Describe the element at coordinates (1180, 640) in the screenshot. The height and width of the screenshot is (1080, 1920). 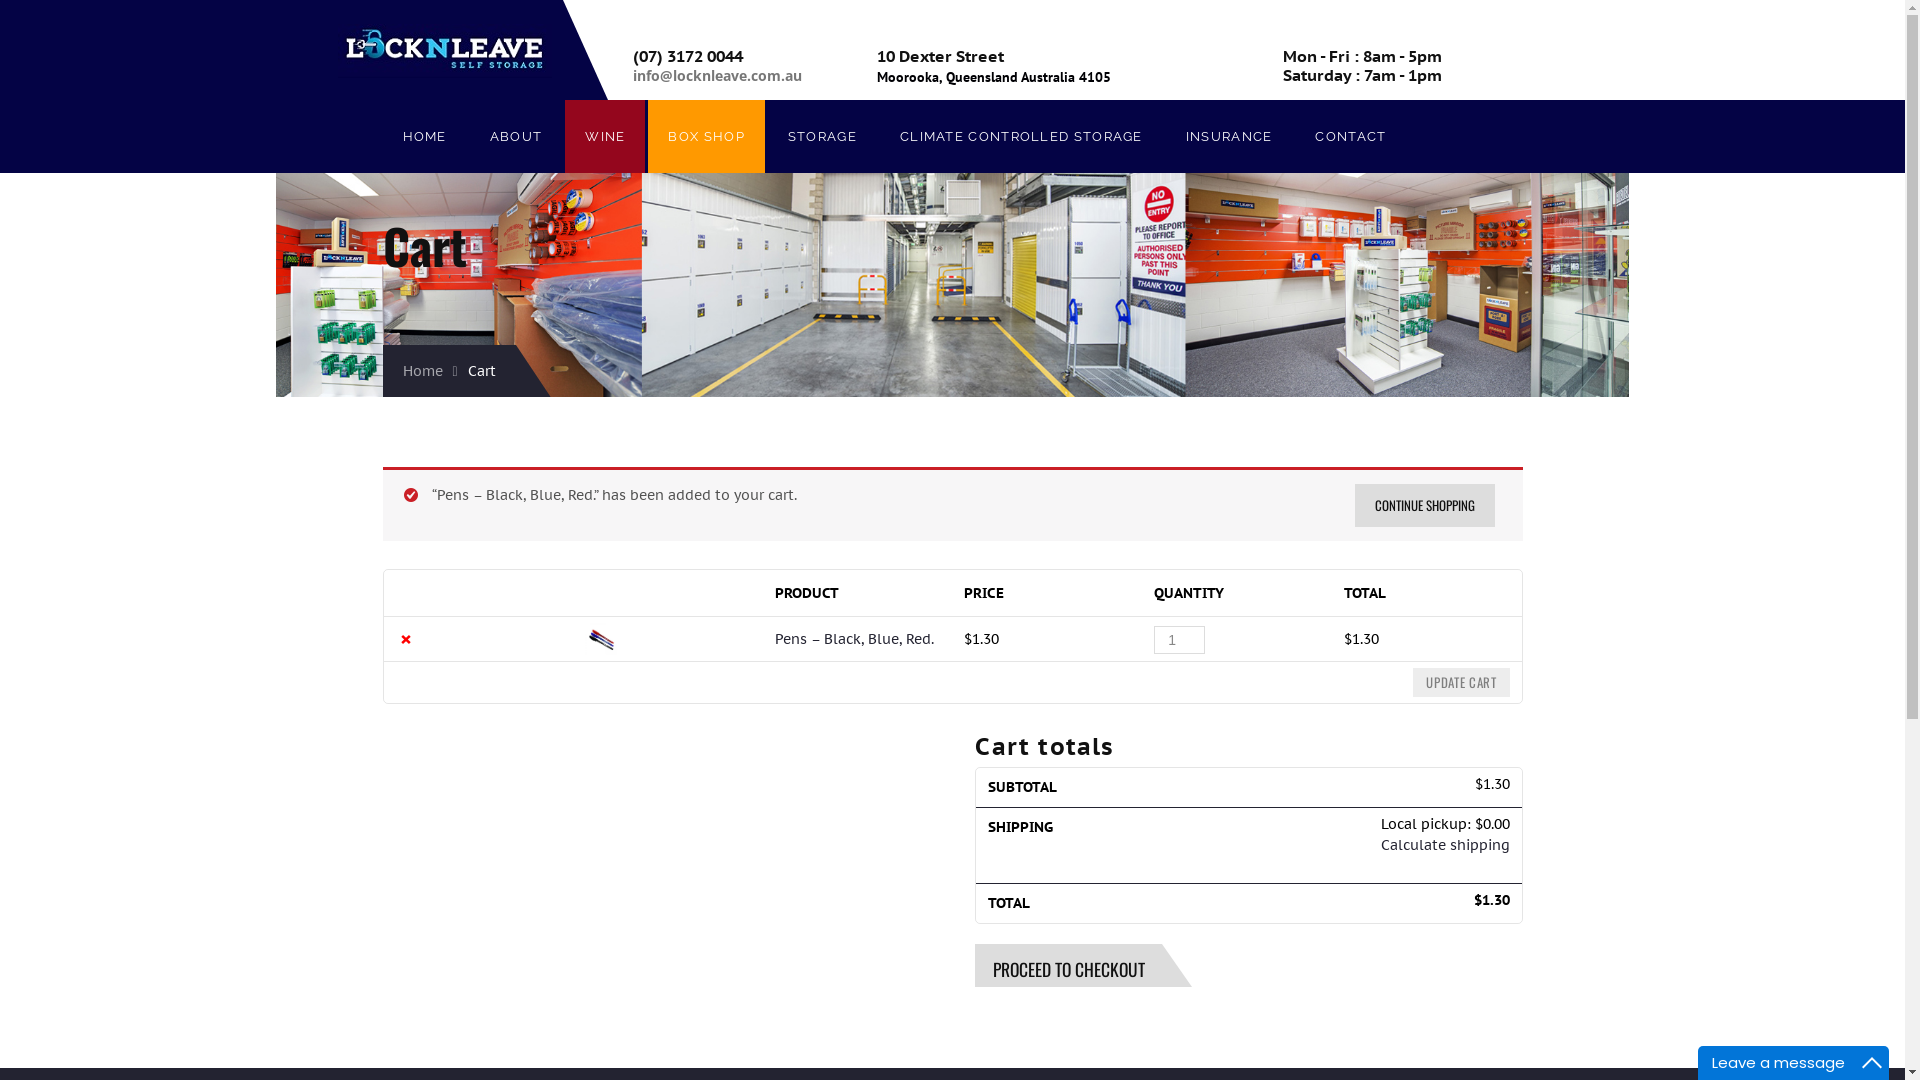
I see `Qty` at that location.